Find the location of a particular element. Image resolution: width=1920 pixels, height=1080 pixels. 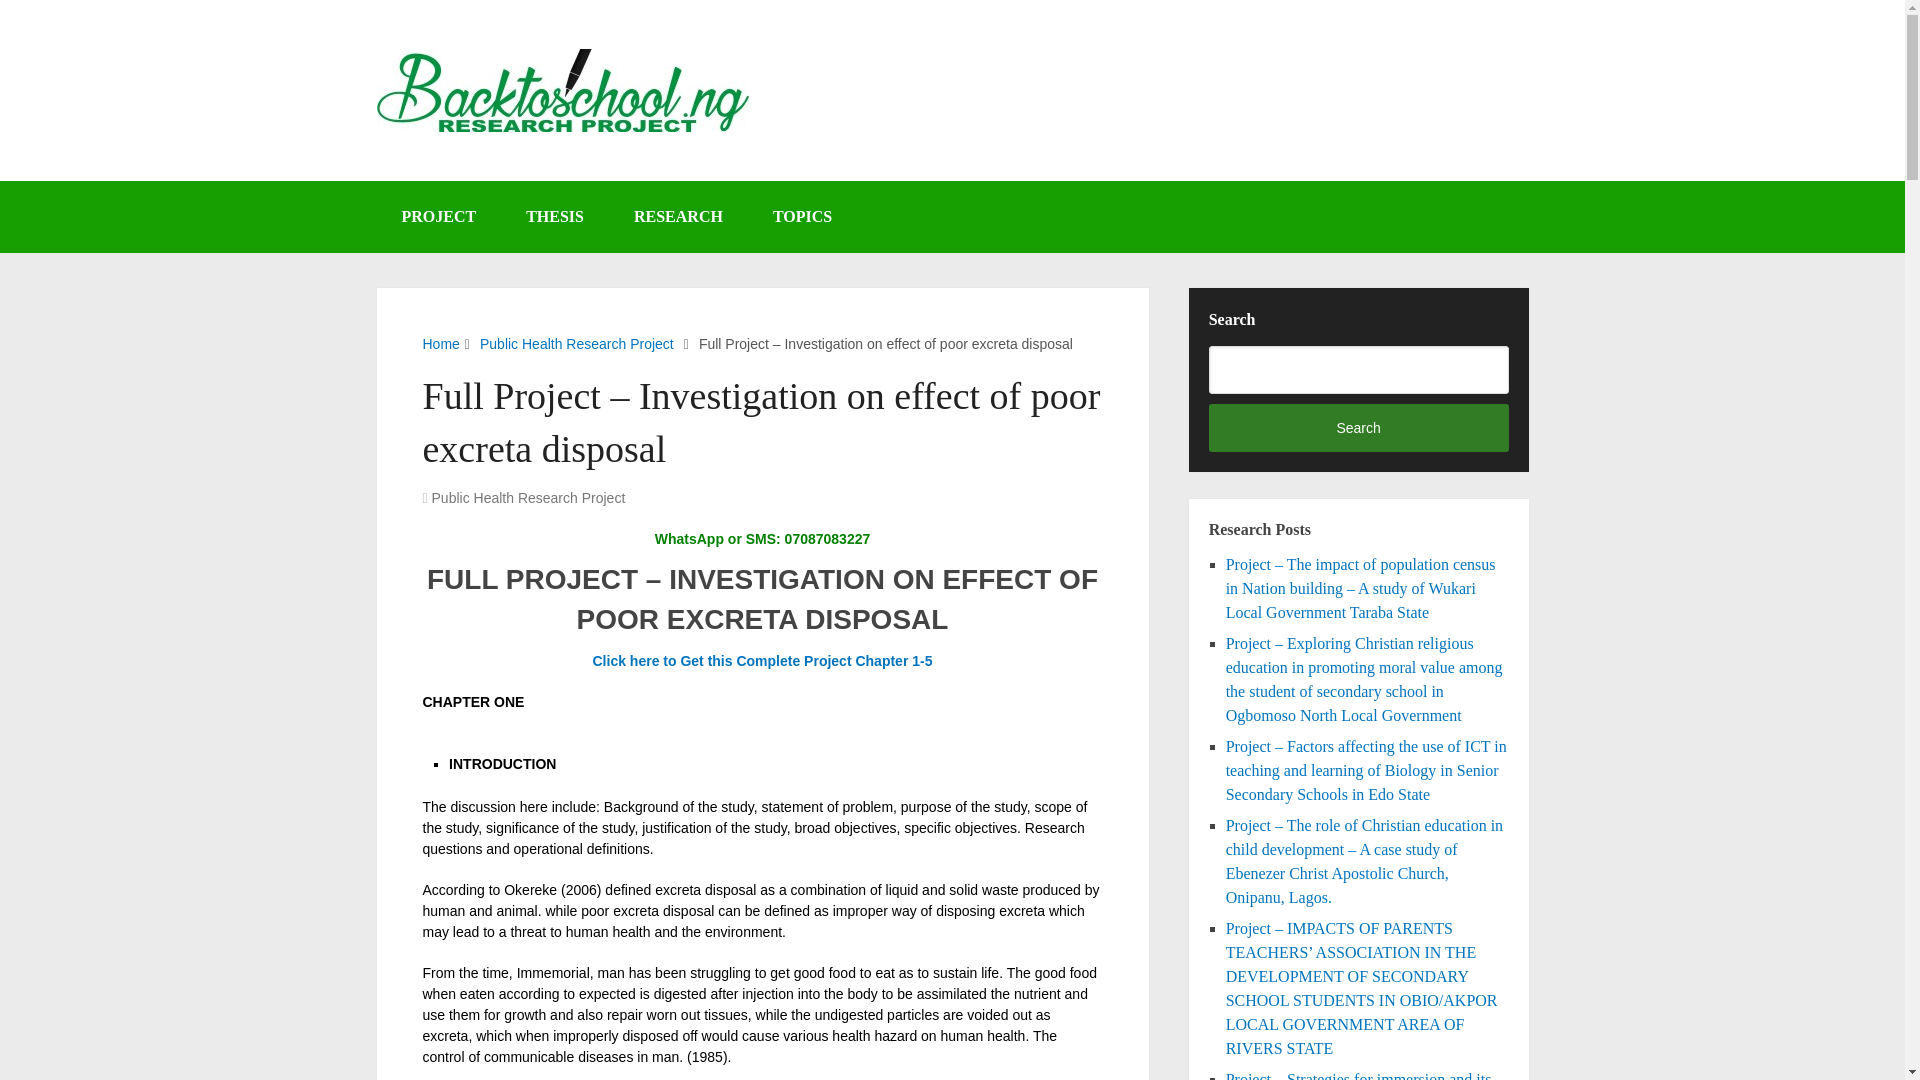

THESIS is located at coordinates (554, 216).